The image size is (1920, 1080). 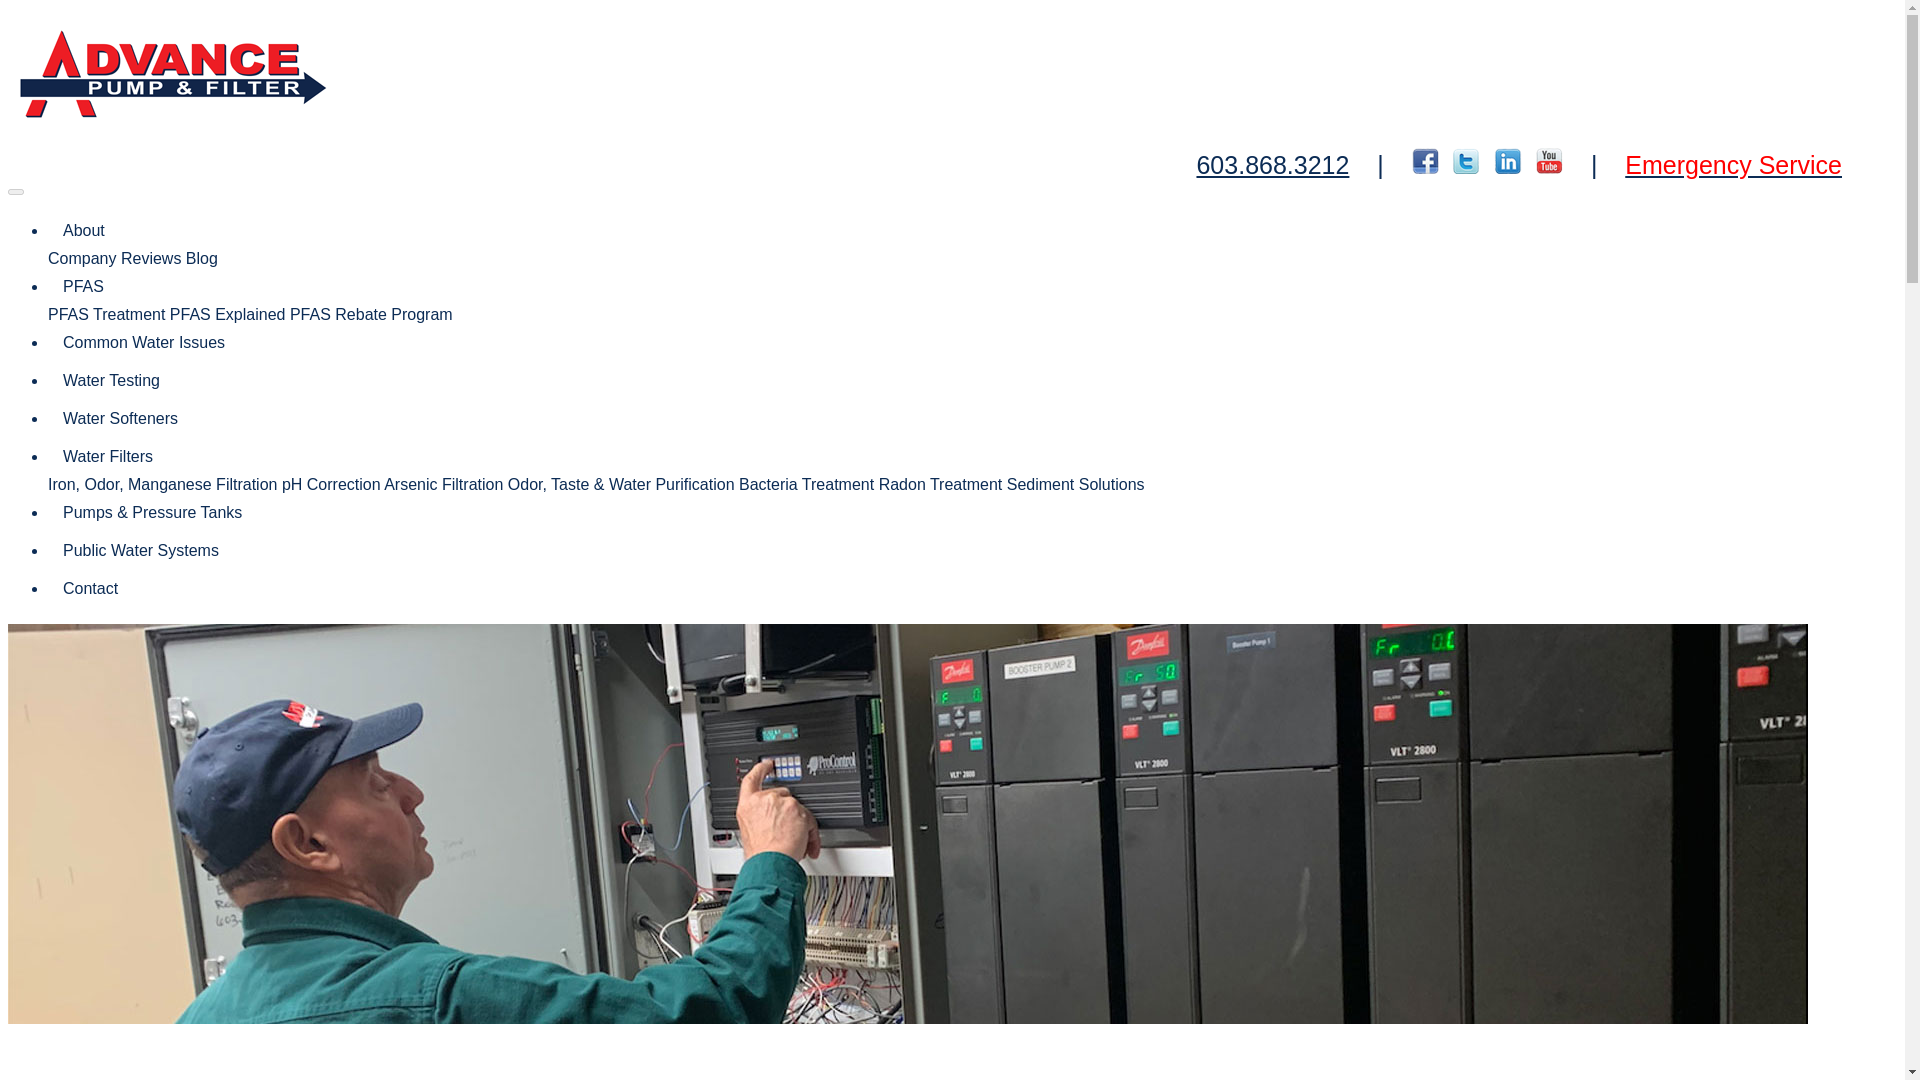 What do you see at coordinates (444, 484) in the screenshot?
I see `Arsenic Filtration` at bounding box center [444, 484].